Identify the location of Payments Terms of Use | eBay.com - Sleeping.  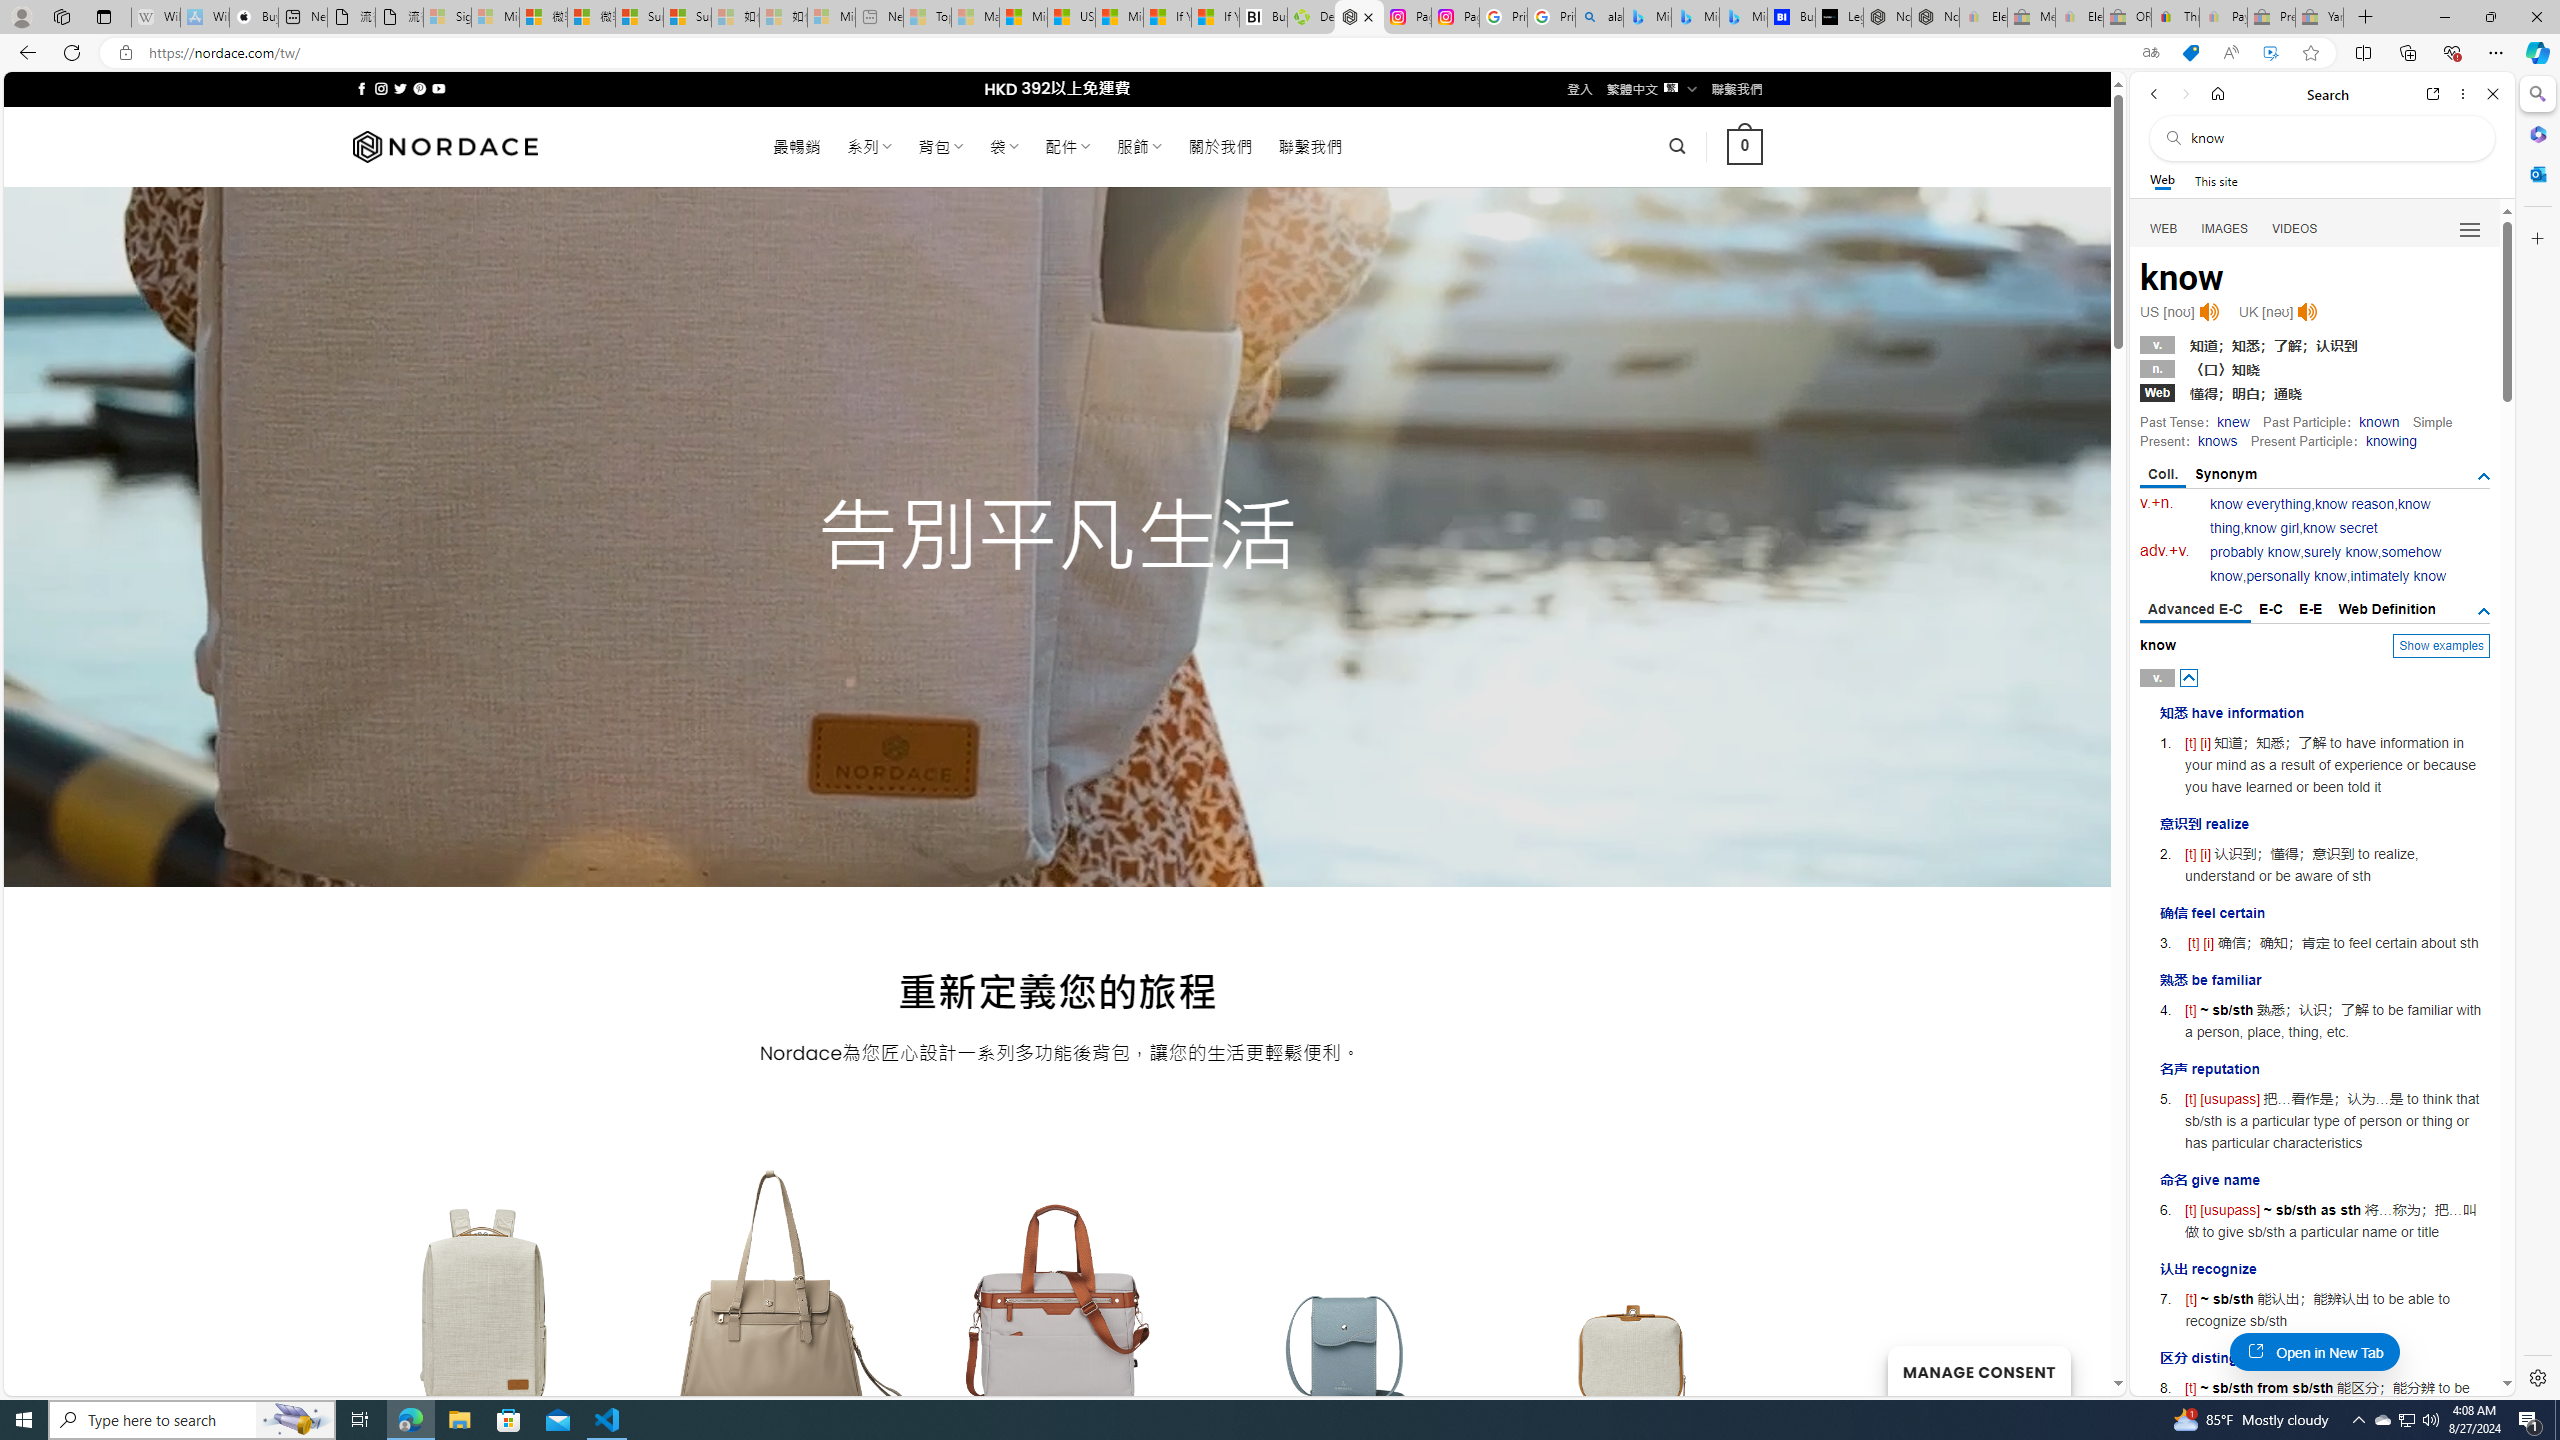
(2223, 17).